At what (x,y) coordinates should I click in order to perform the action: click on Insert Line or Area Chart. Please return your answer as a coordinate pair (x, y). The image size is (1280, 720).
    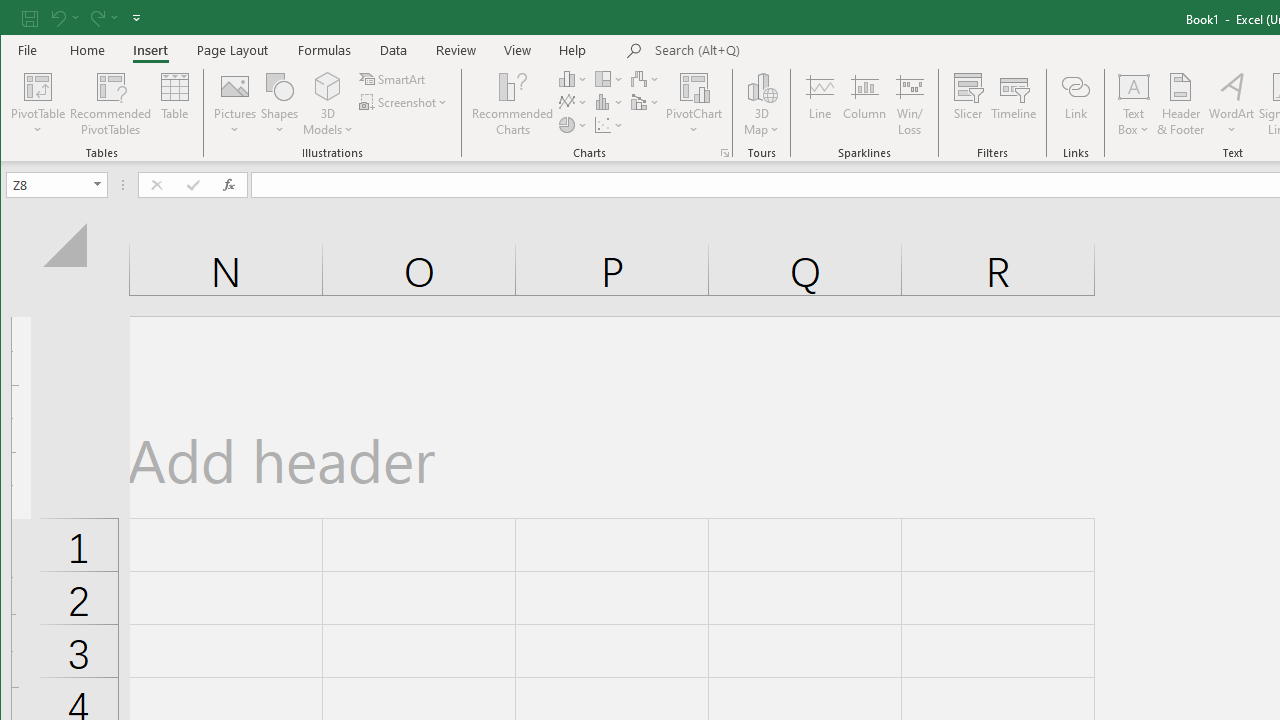
    Looking at the image, I should click on (573, 102).